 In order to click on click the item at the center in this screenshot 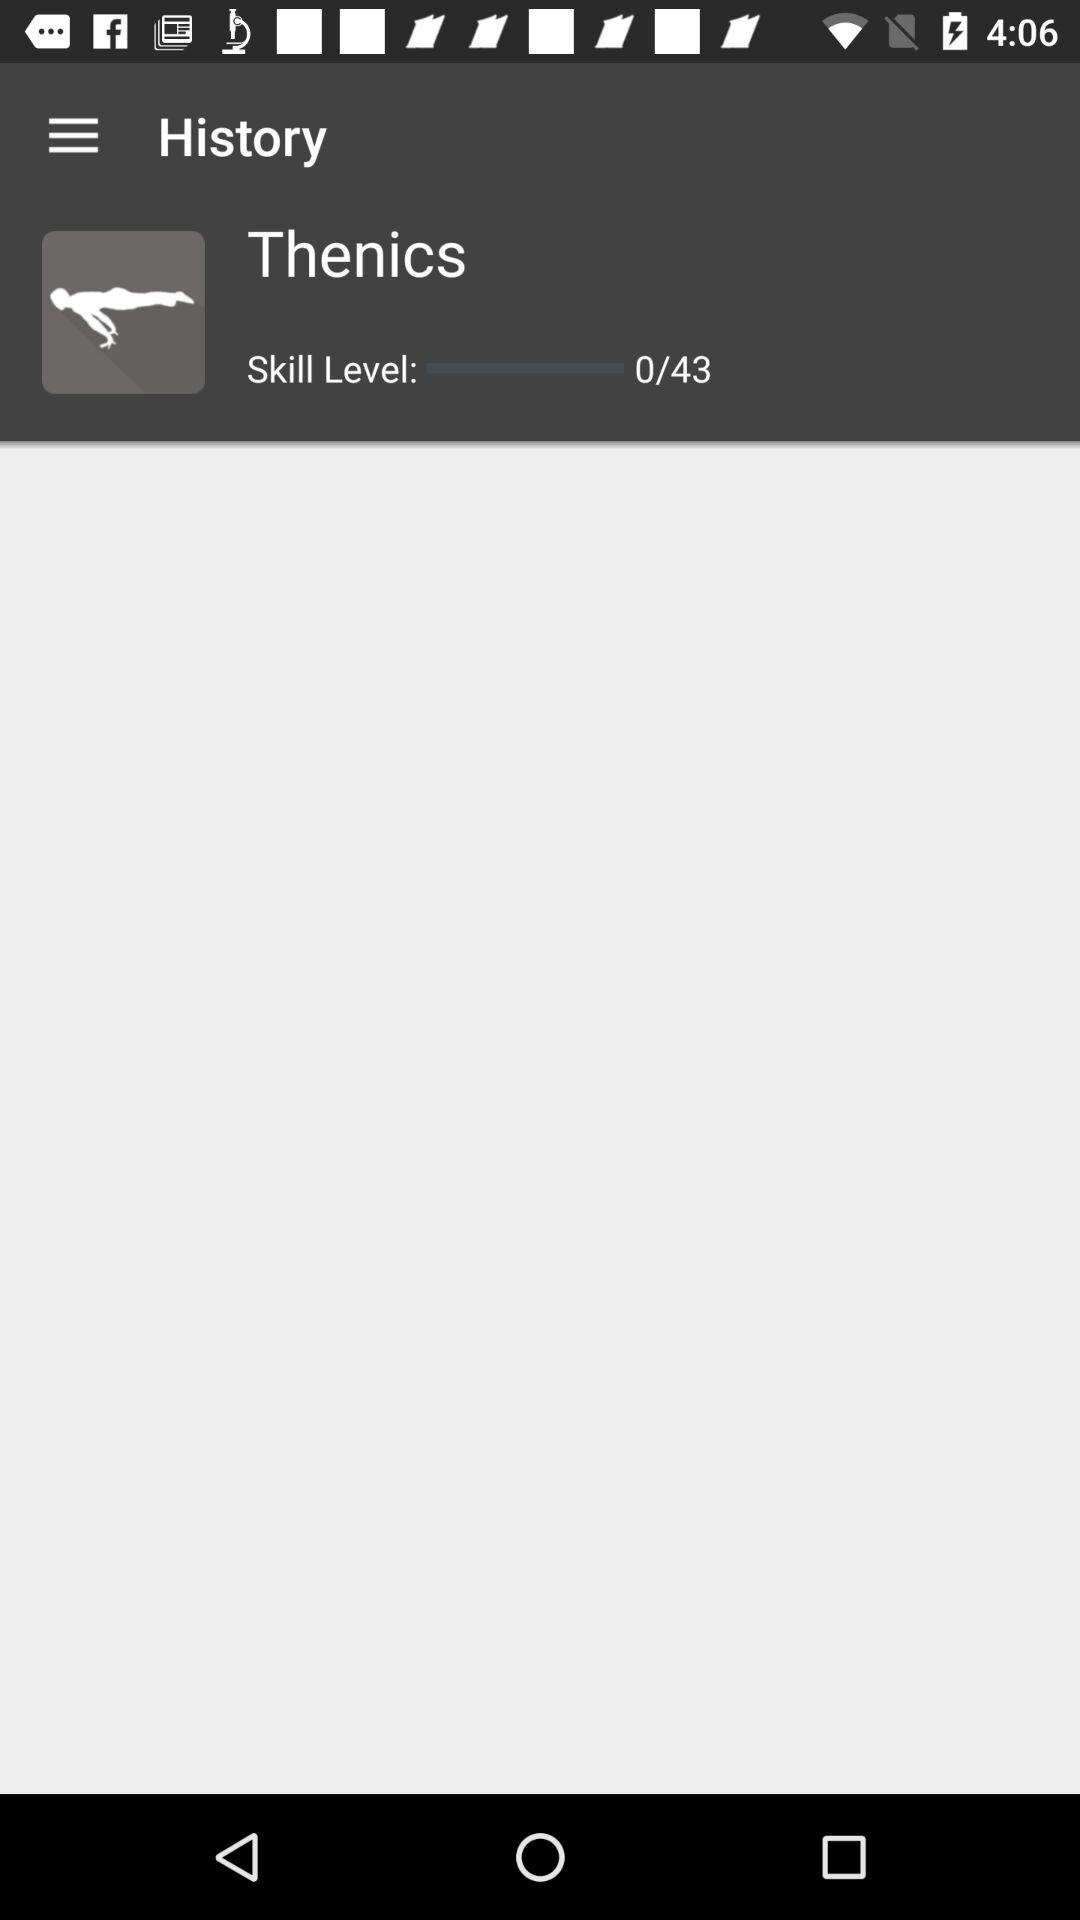, I will do `click(540, 1121)`.